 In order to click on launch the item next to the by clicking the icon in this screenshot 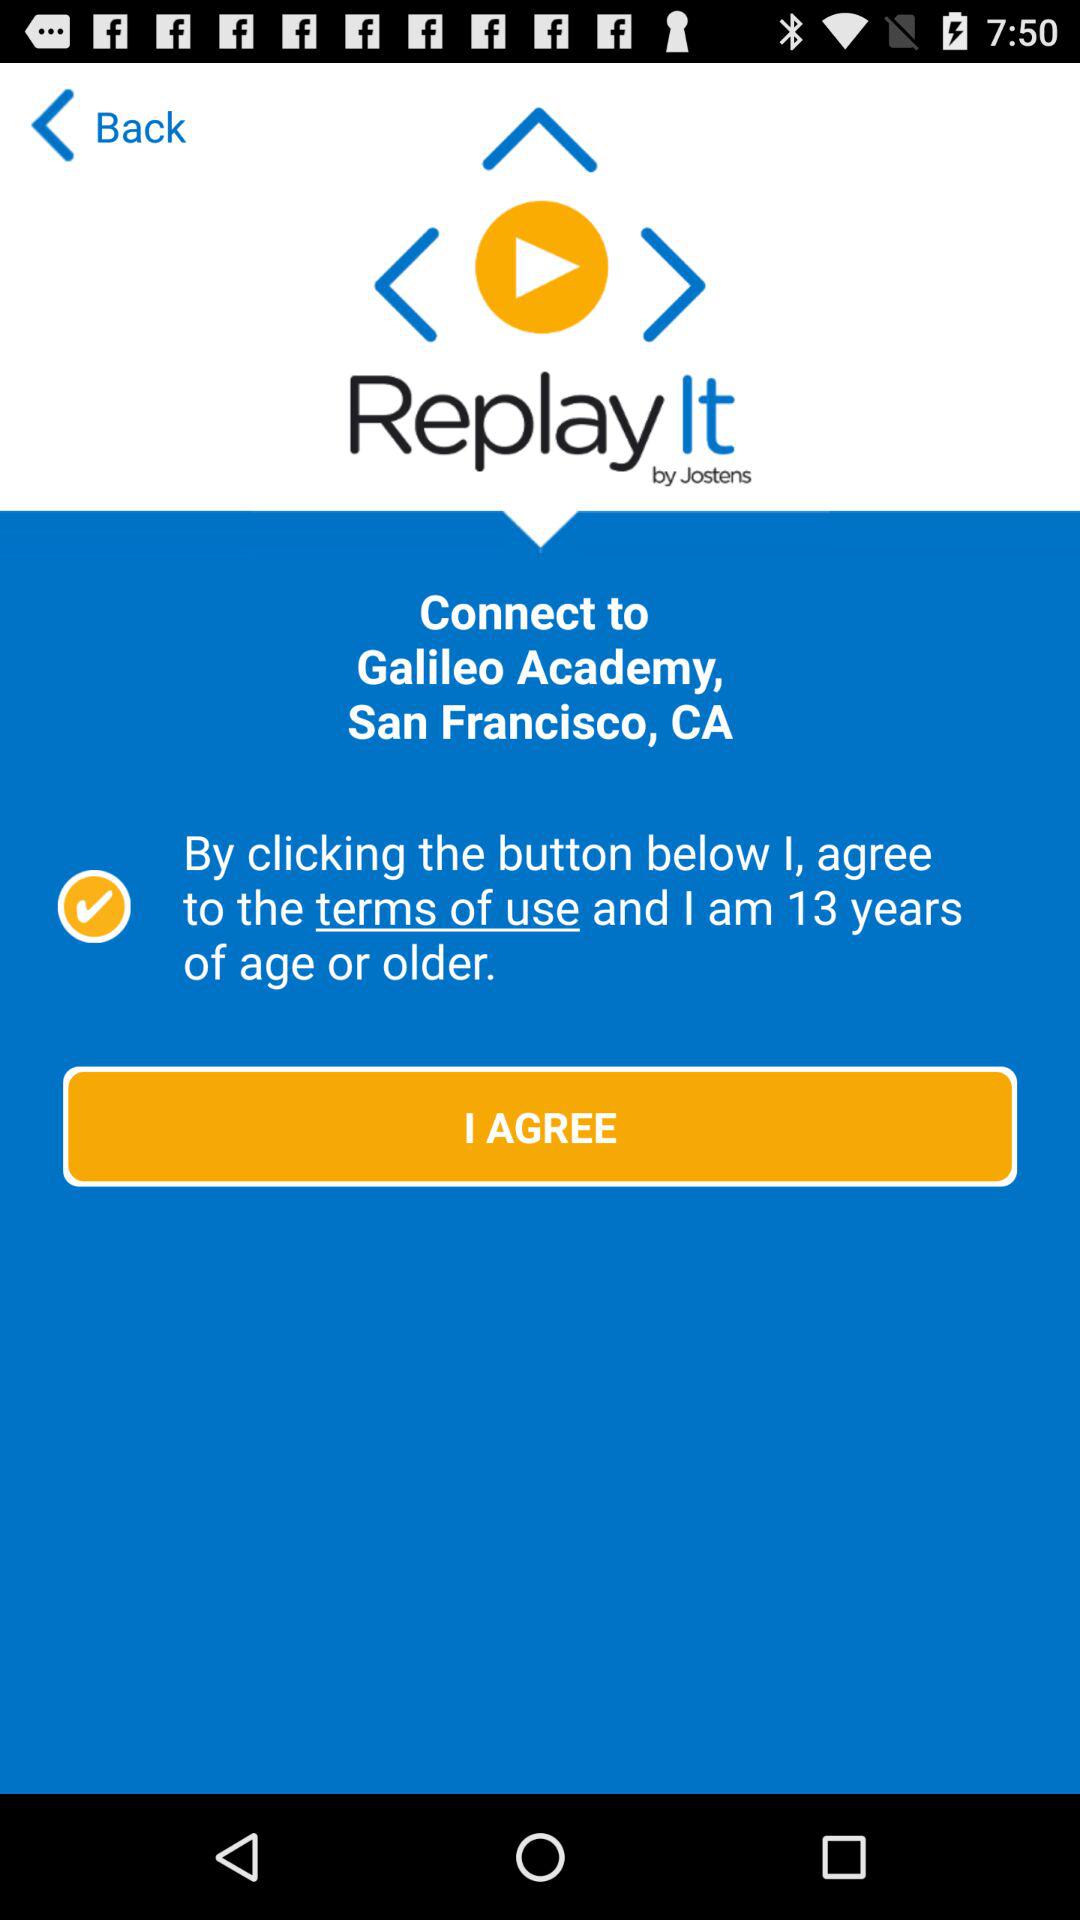, I will do `click(94, 906)`.